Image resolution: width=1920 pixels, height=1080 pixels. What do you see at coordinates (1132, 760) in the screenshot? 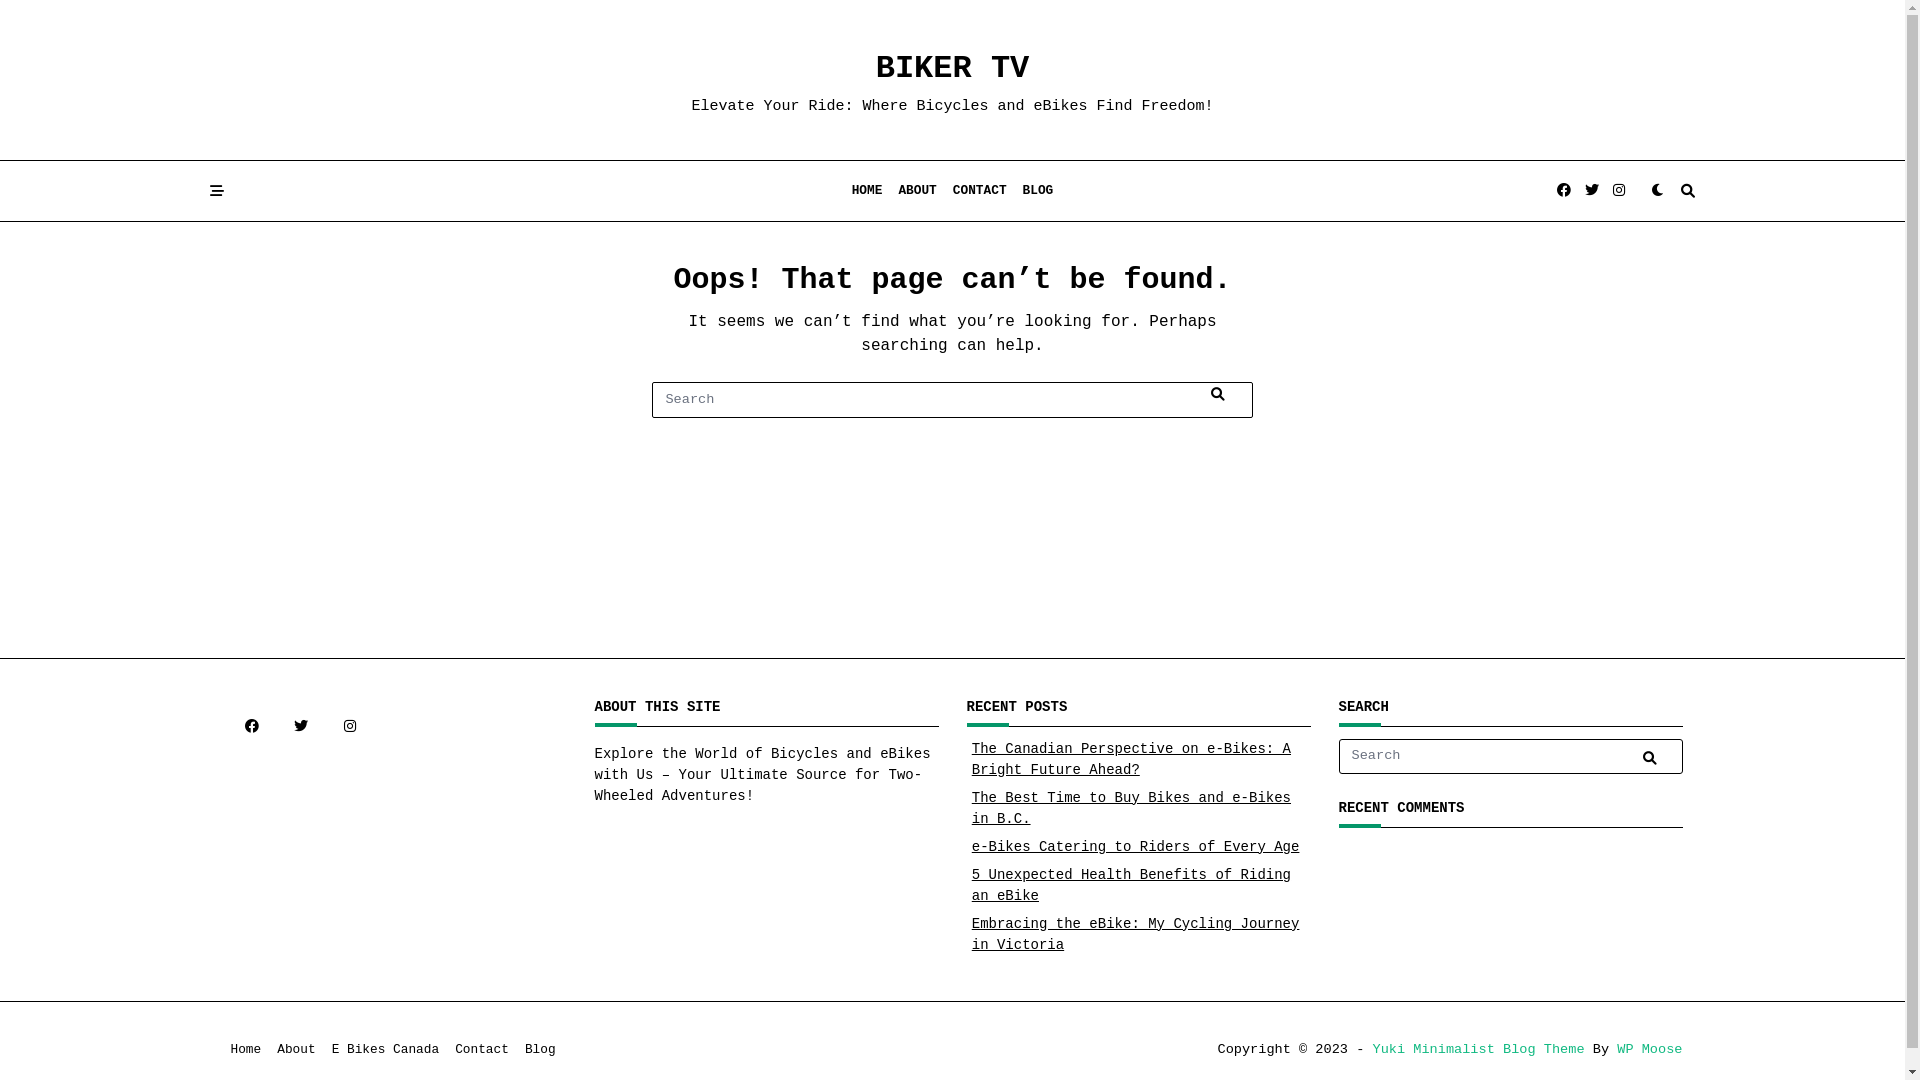
I see `The Canadian Perspective on e-Bikes: A Bright Future Ahead?` at bounding box center [1132, 760].